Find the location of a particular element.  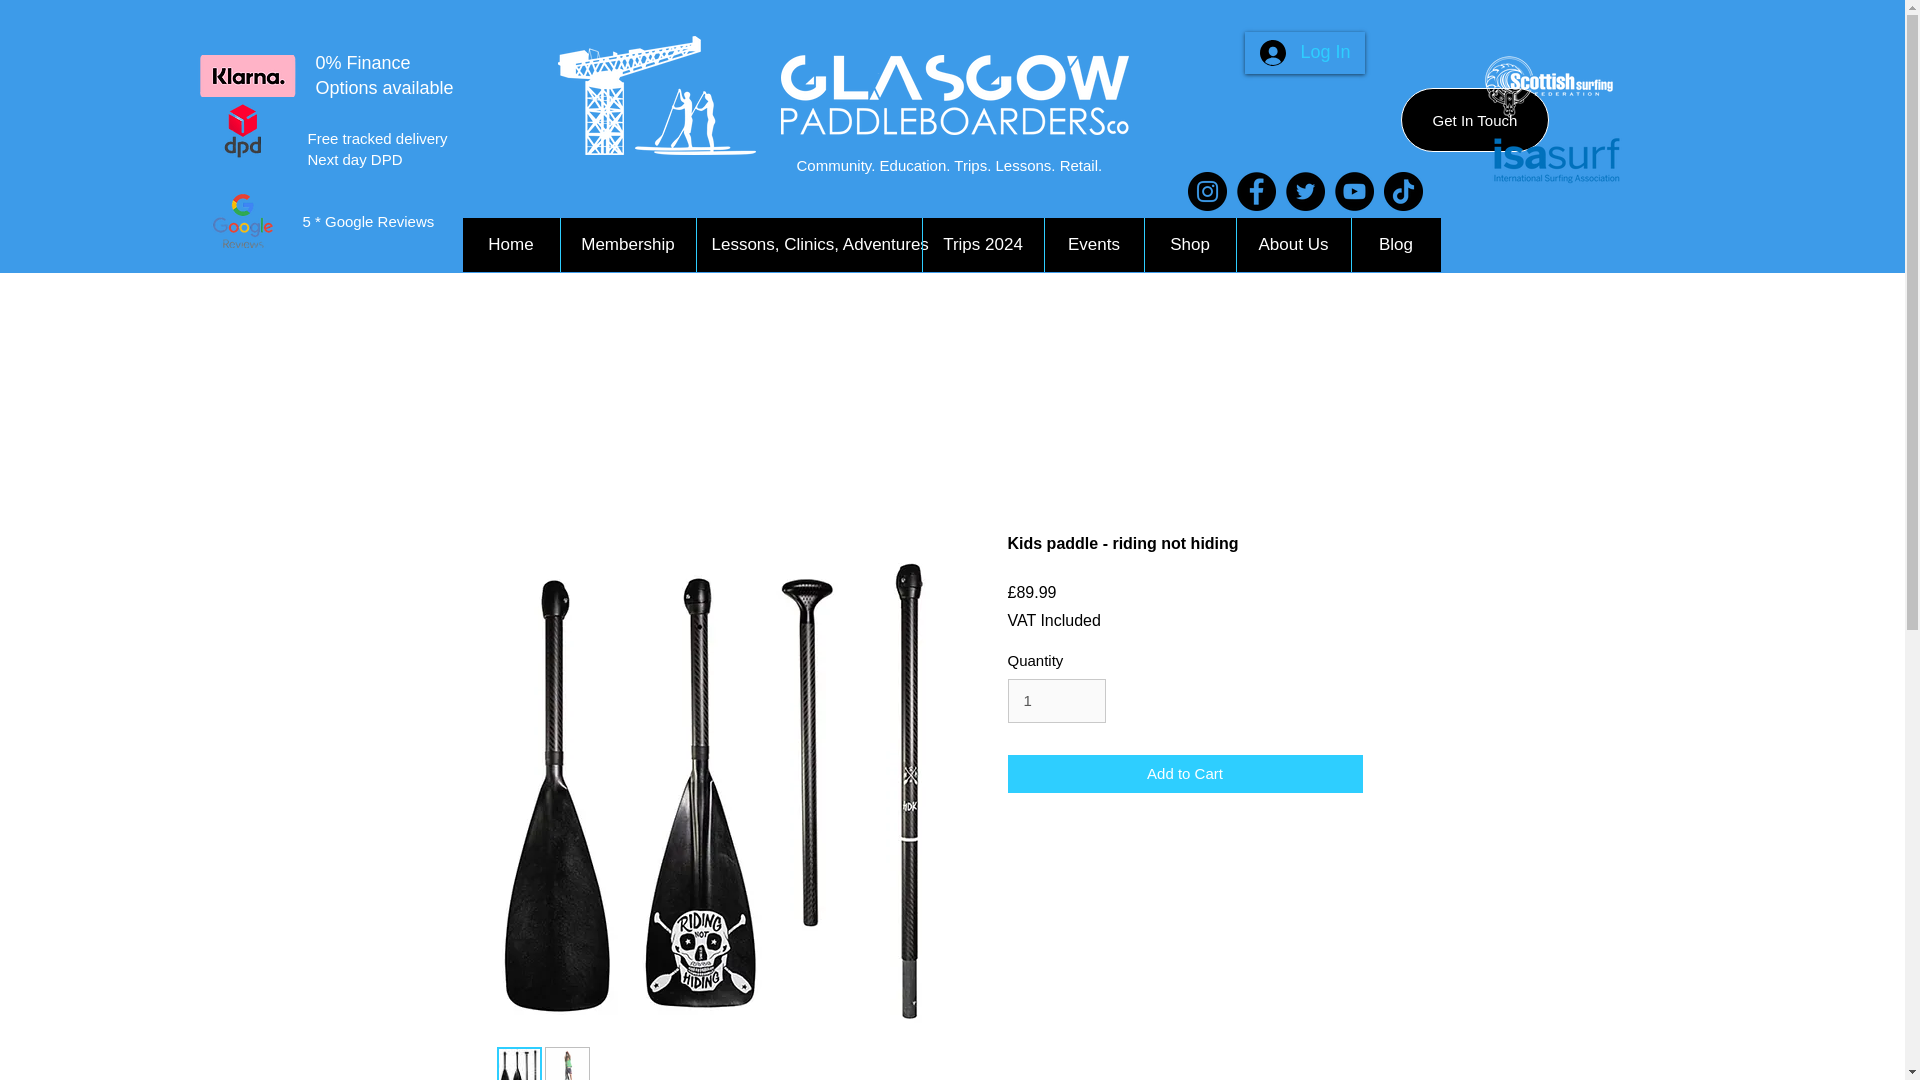

Events is located at coordinates (1094, 245).